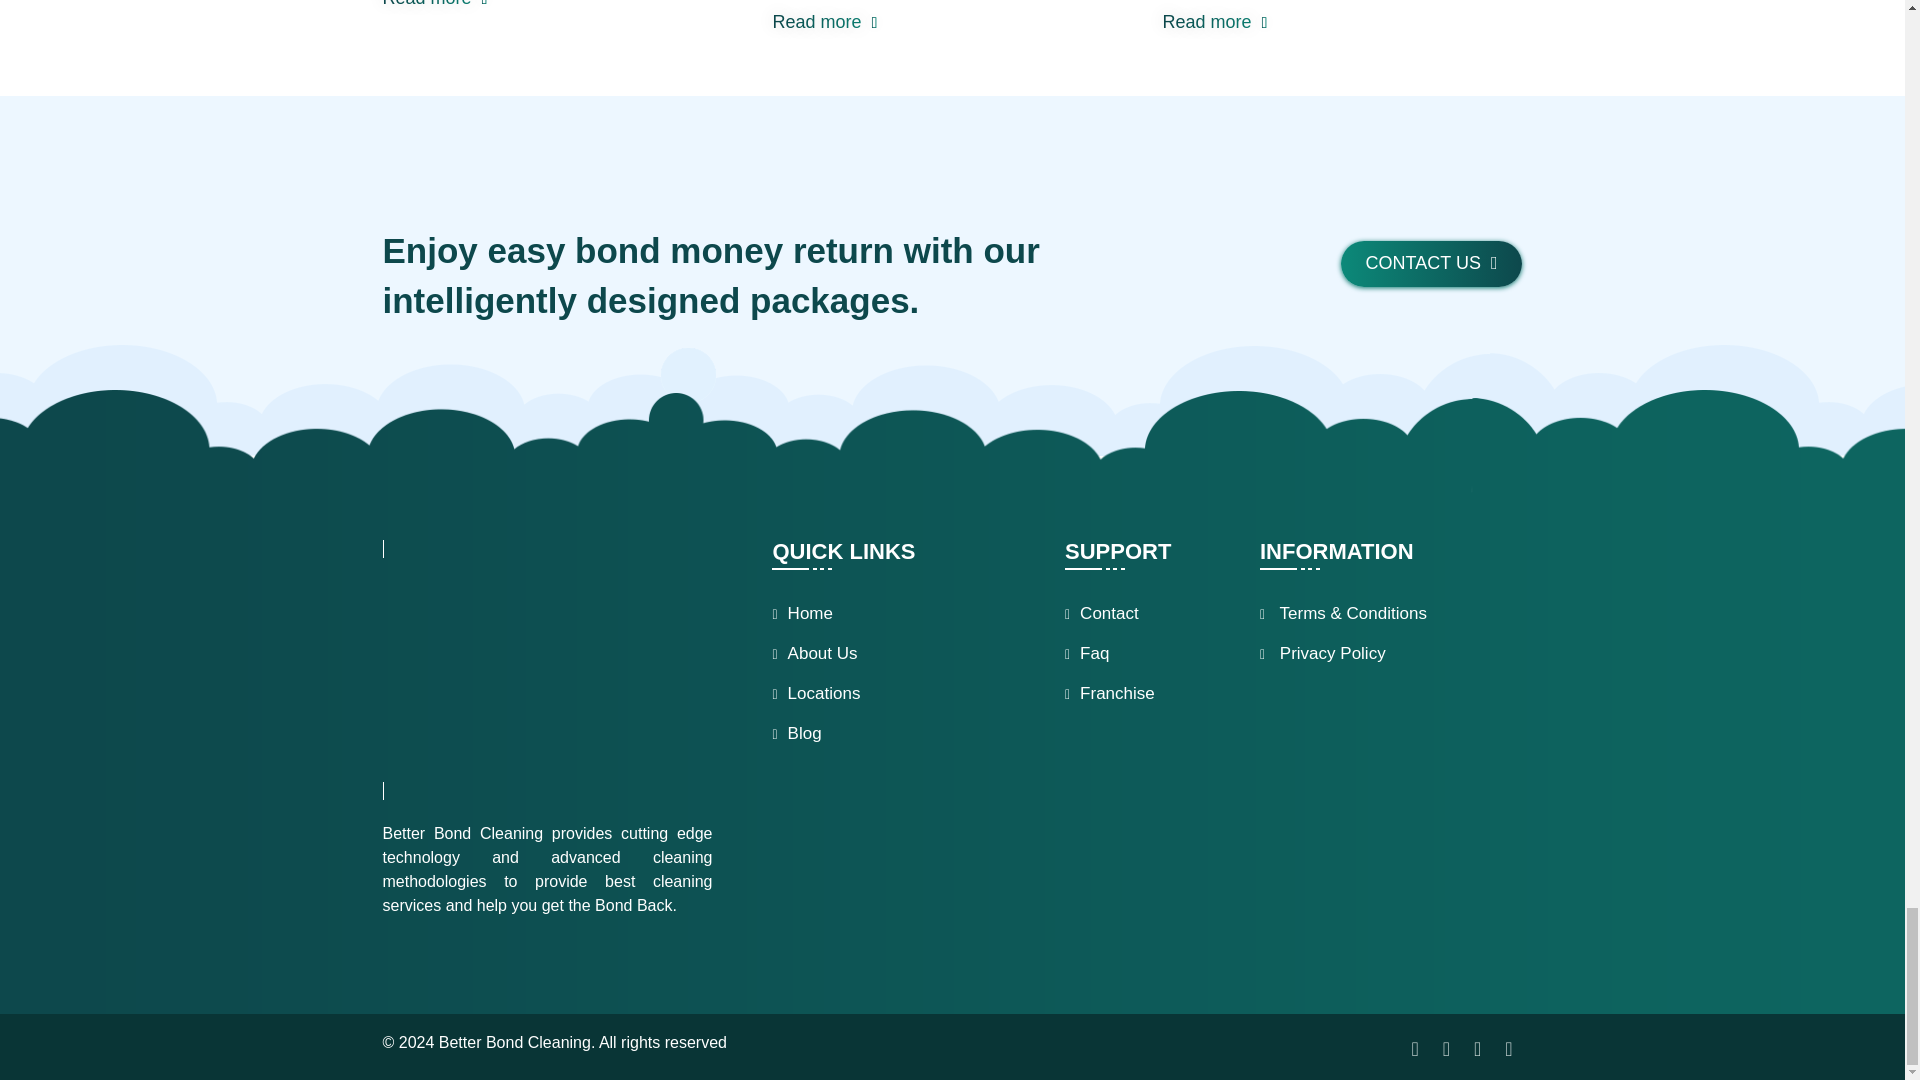 The height and width of the screenshot is (1080, 1920). I want to click on Read more, so click(434, 6).